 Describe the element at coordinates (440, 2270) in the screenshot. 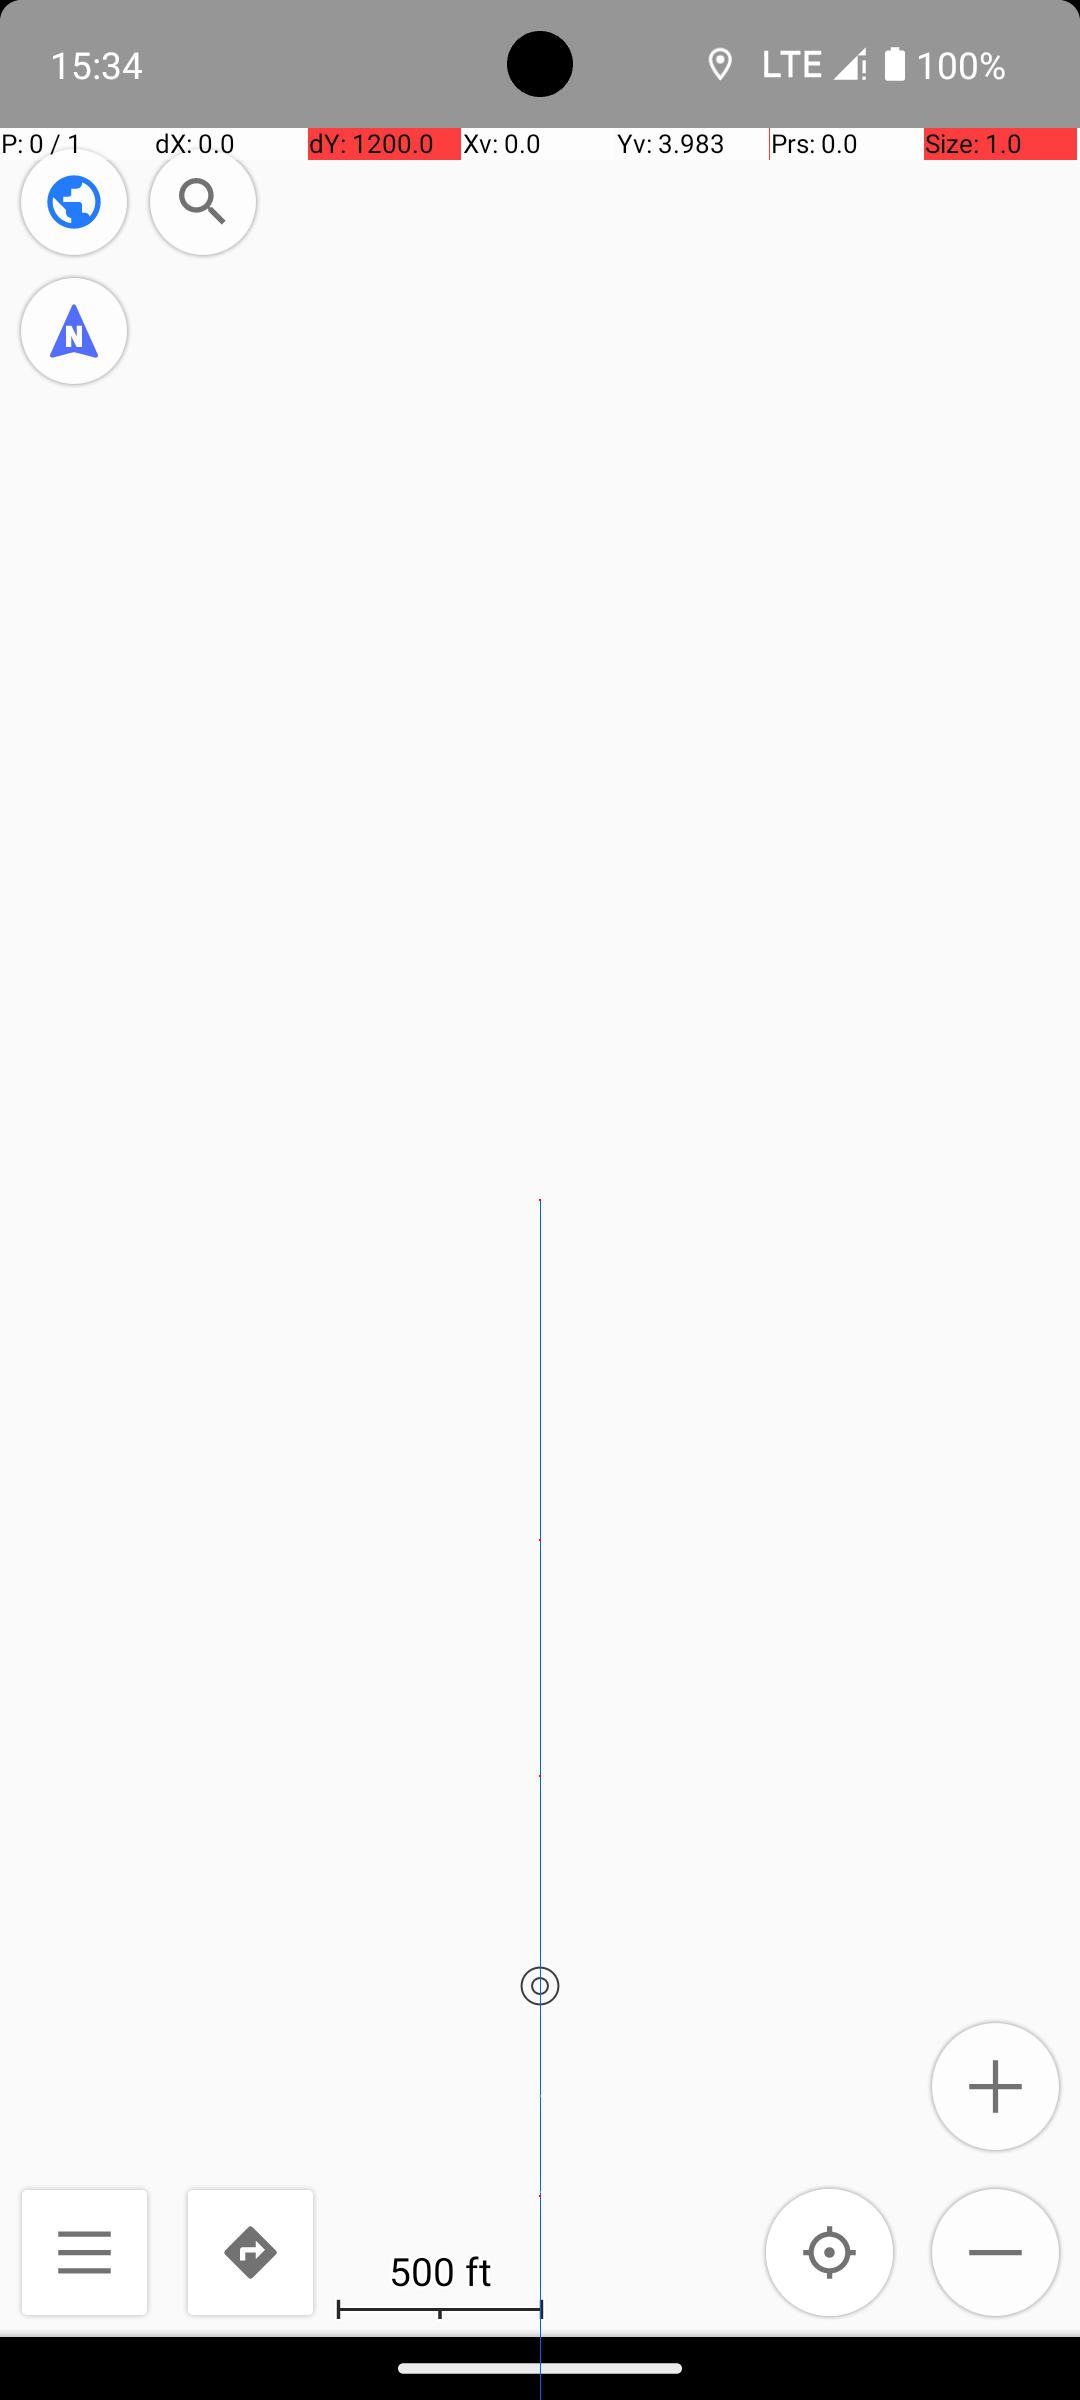

I see `500 ft` at that location.